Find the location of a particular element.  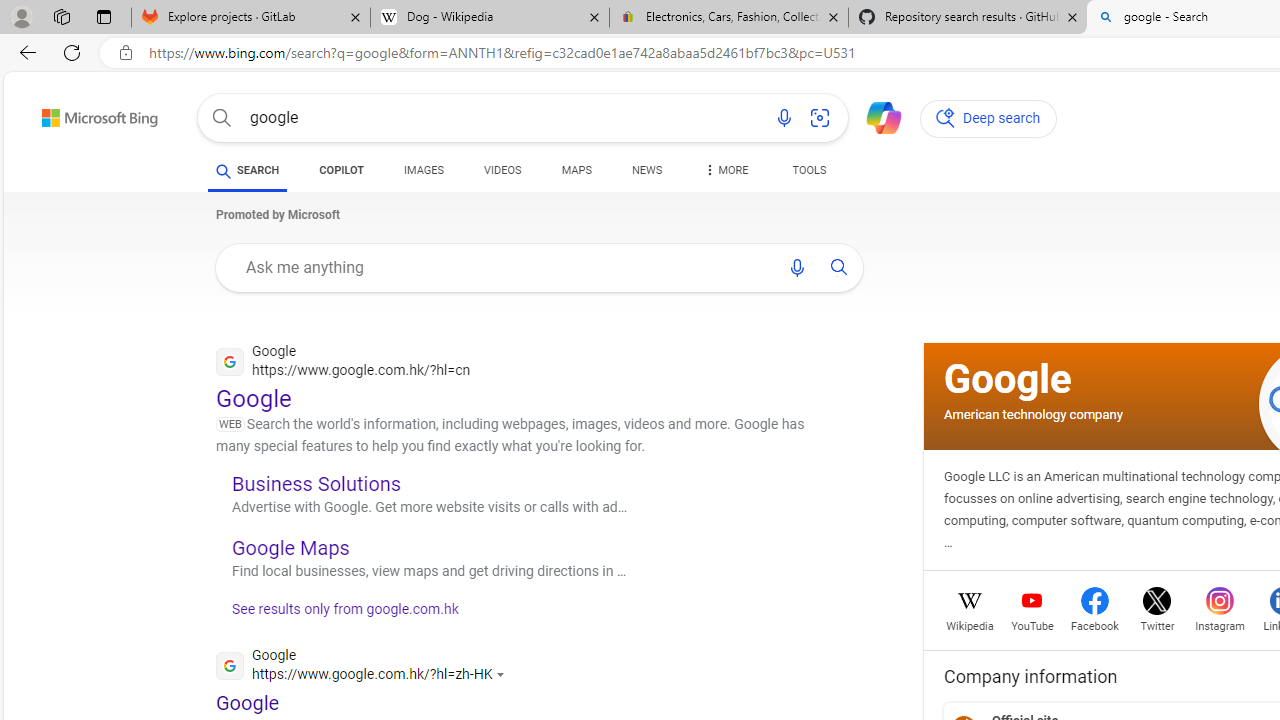

Search using an image is located at coordinates (820, 118).